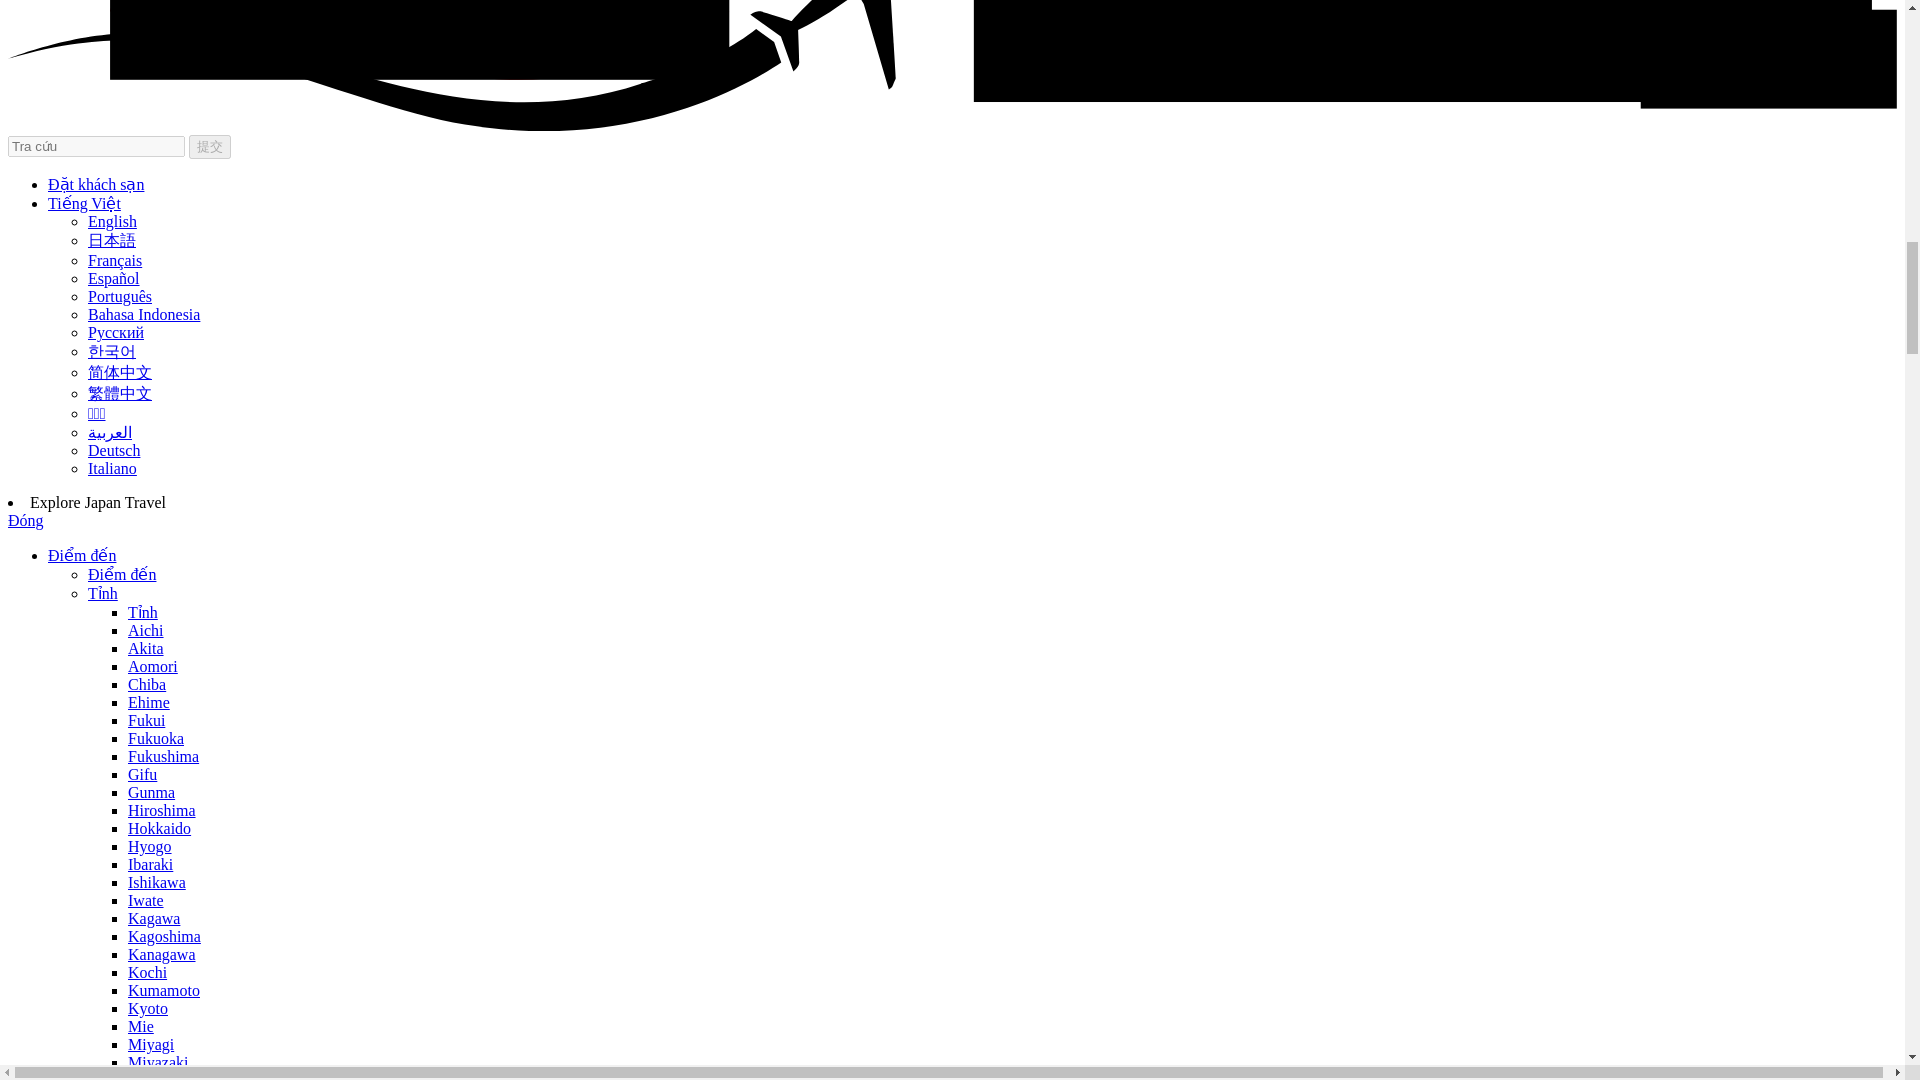 This screenshot has height=1080, width=1920. What do you see at coordinates (112, 468) in the screenshot?
I see `Italiano` at bounding box center [112, 468].